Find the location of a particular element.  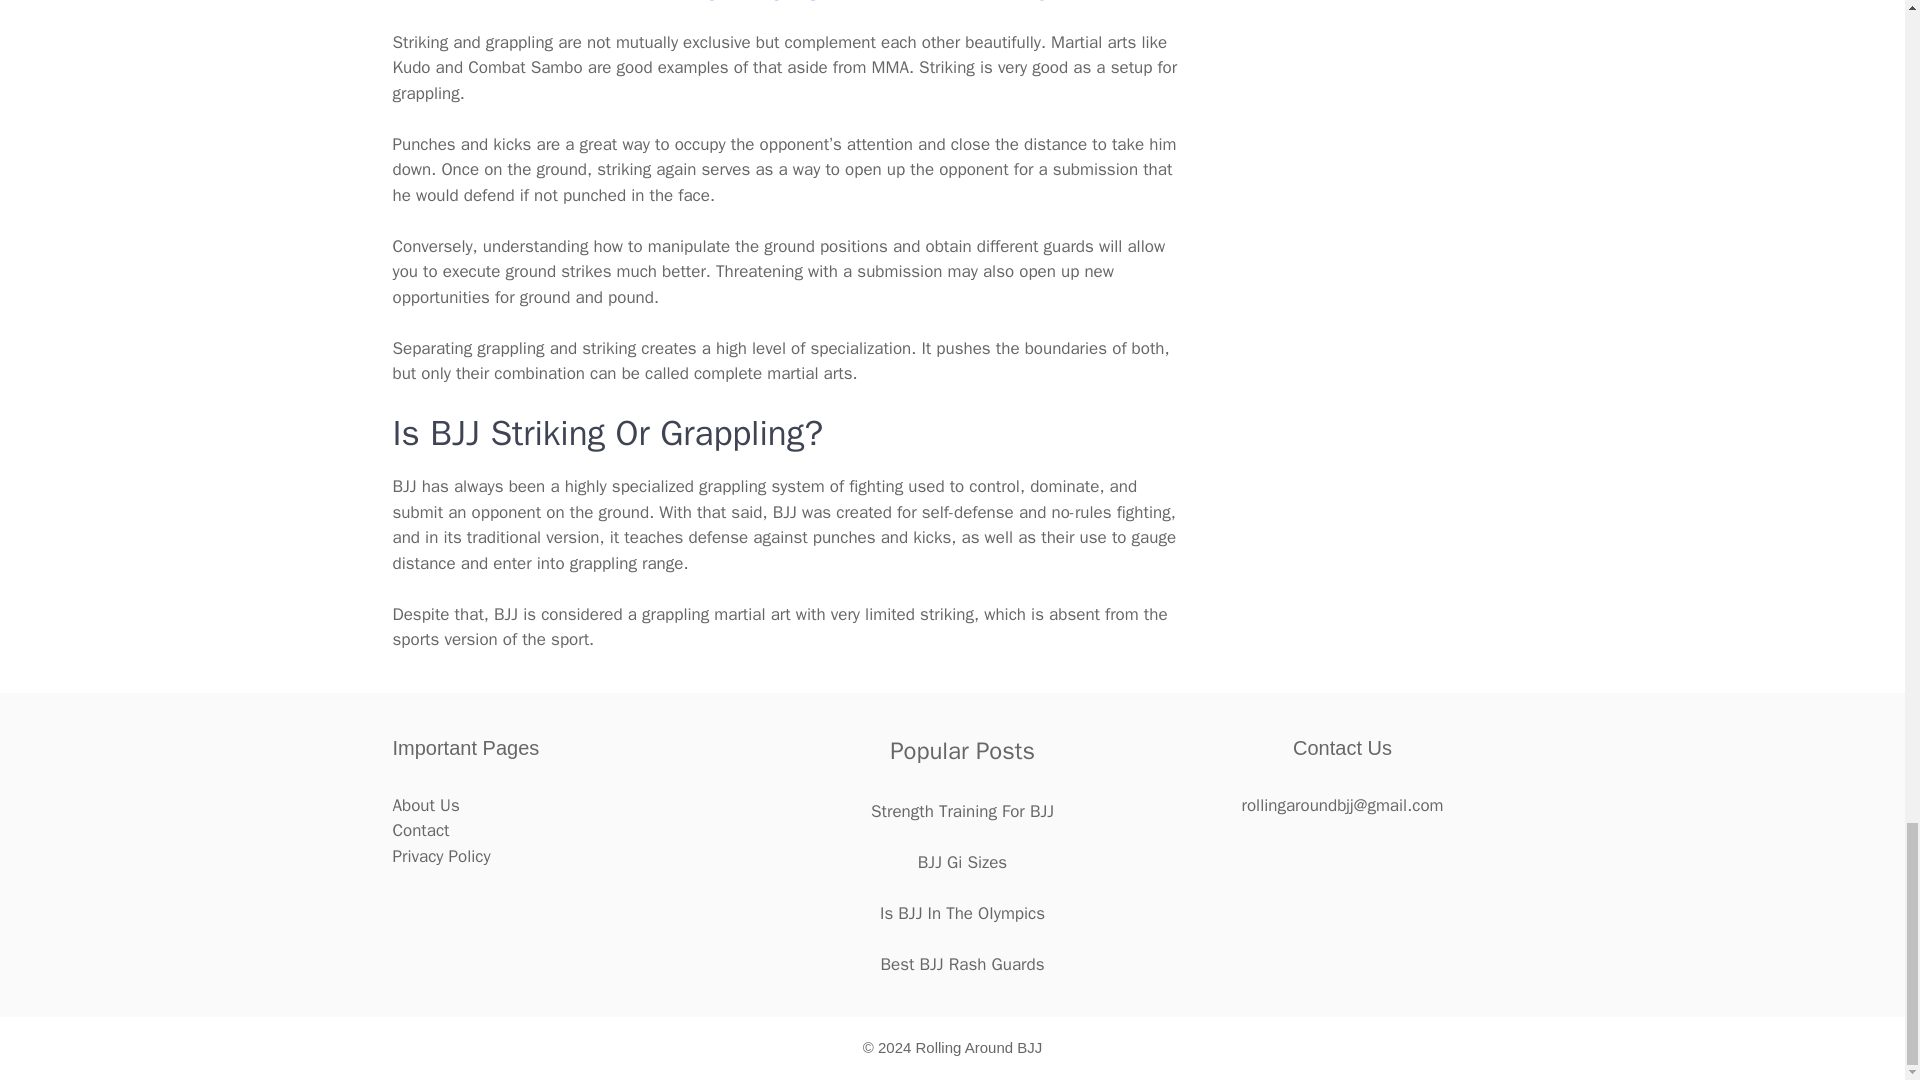

Contact is located at coordinates (420, 830).